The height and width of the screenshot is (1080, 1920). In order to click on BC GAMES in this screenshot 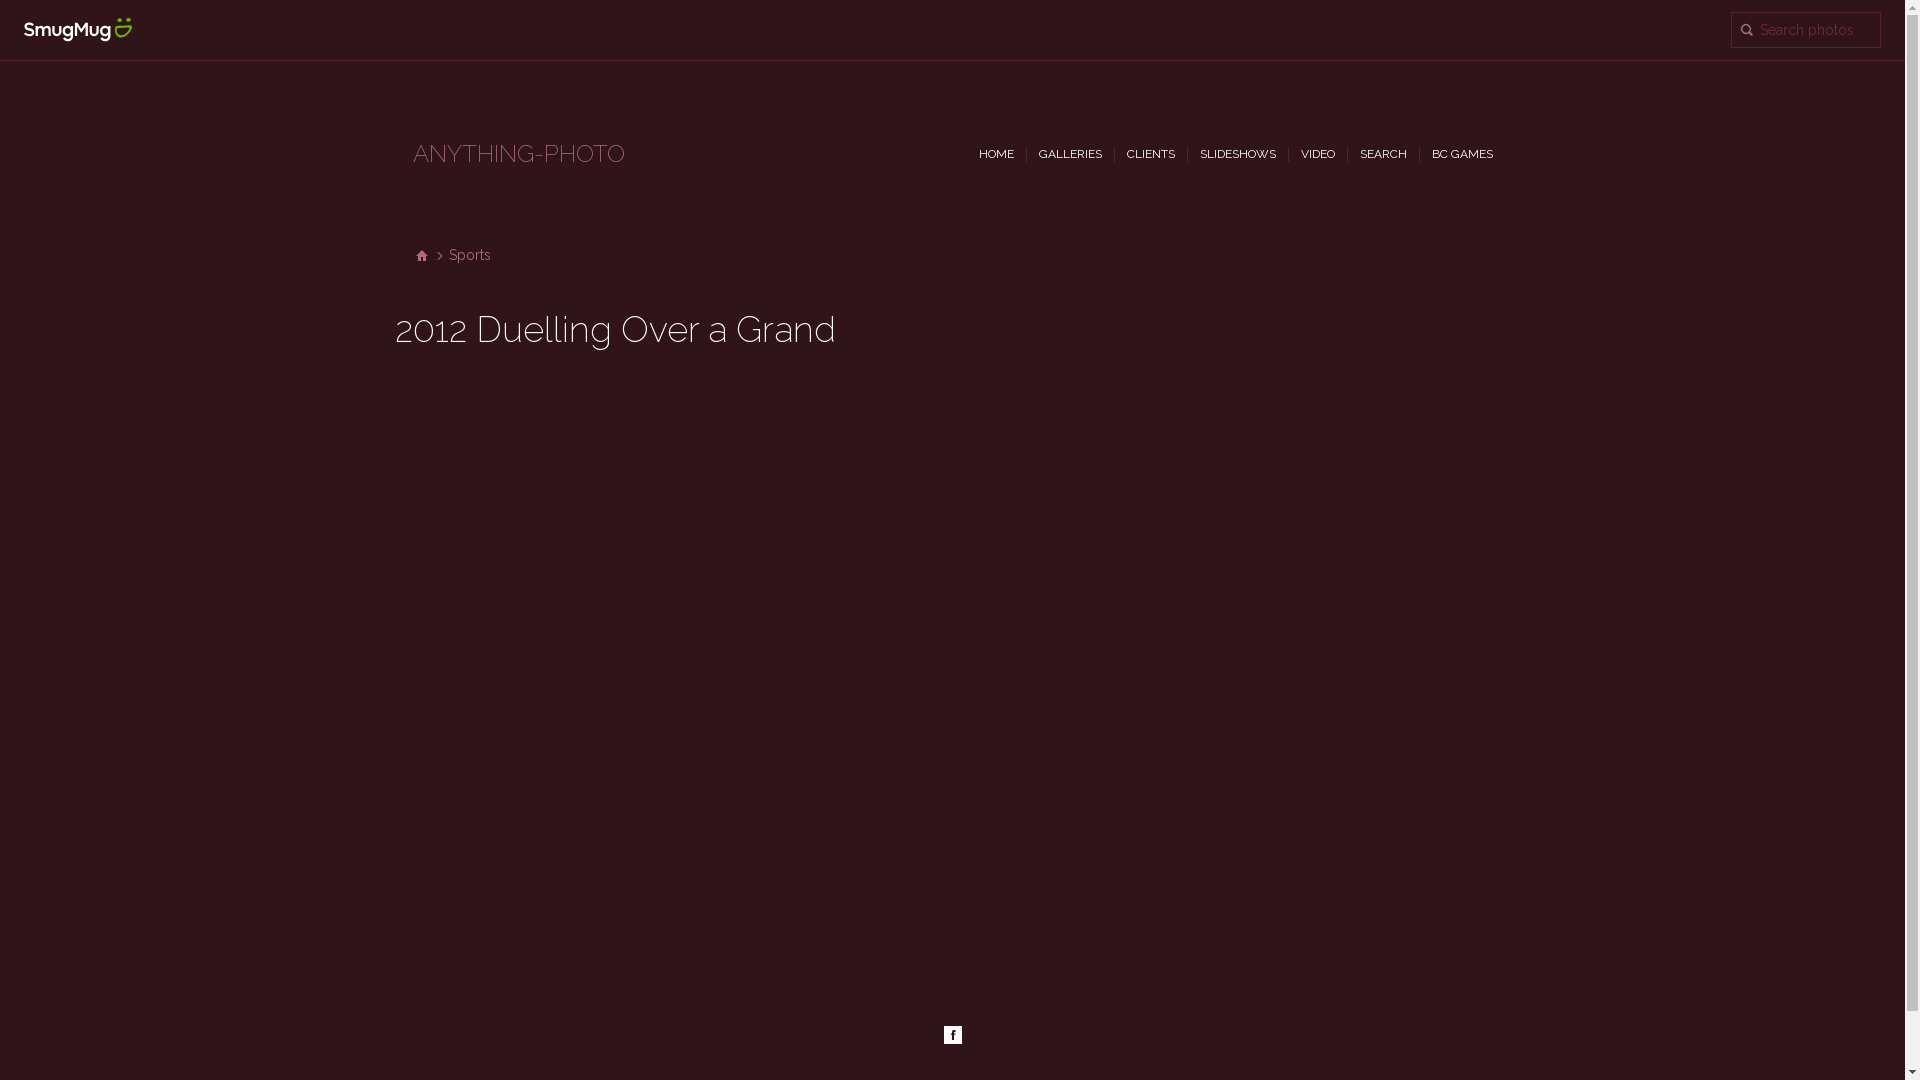, I will do `click(1462, 154)`.